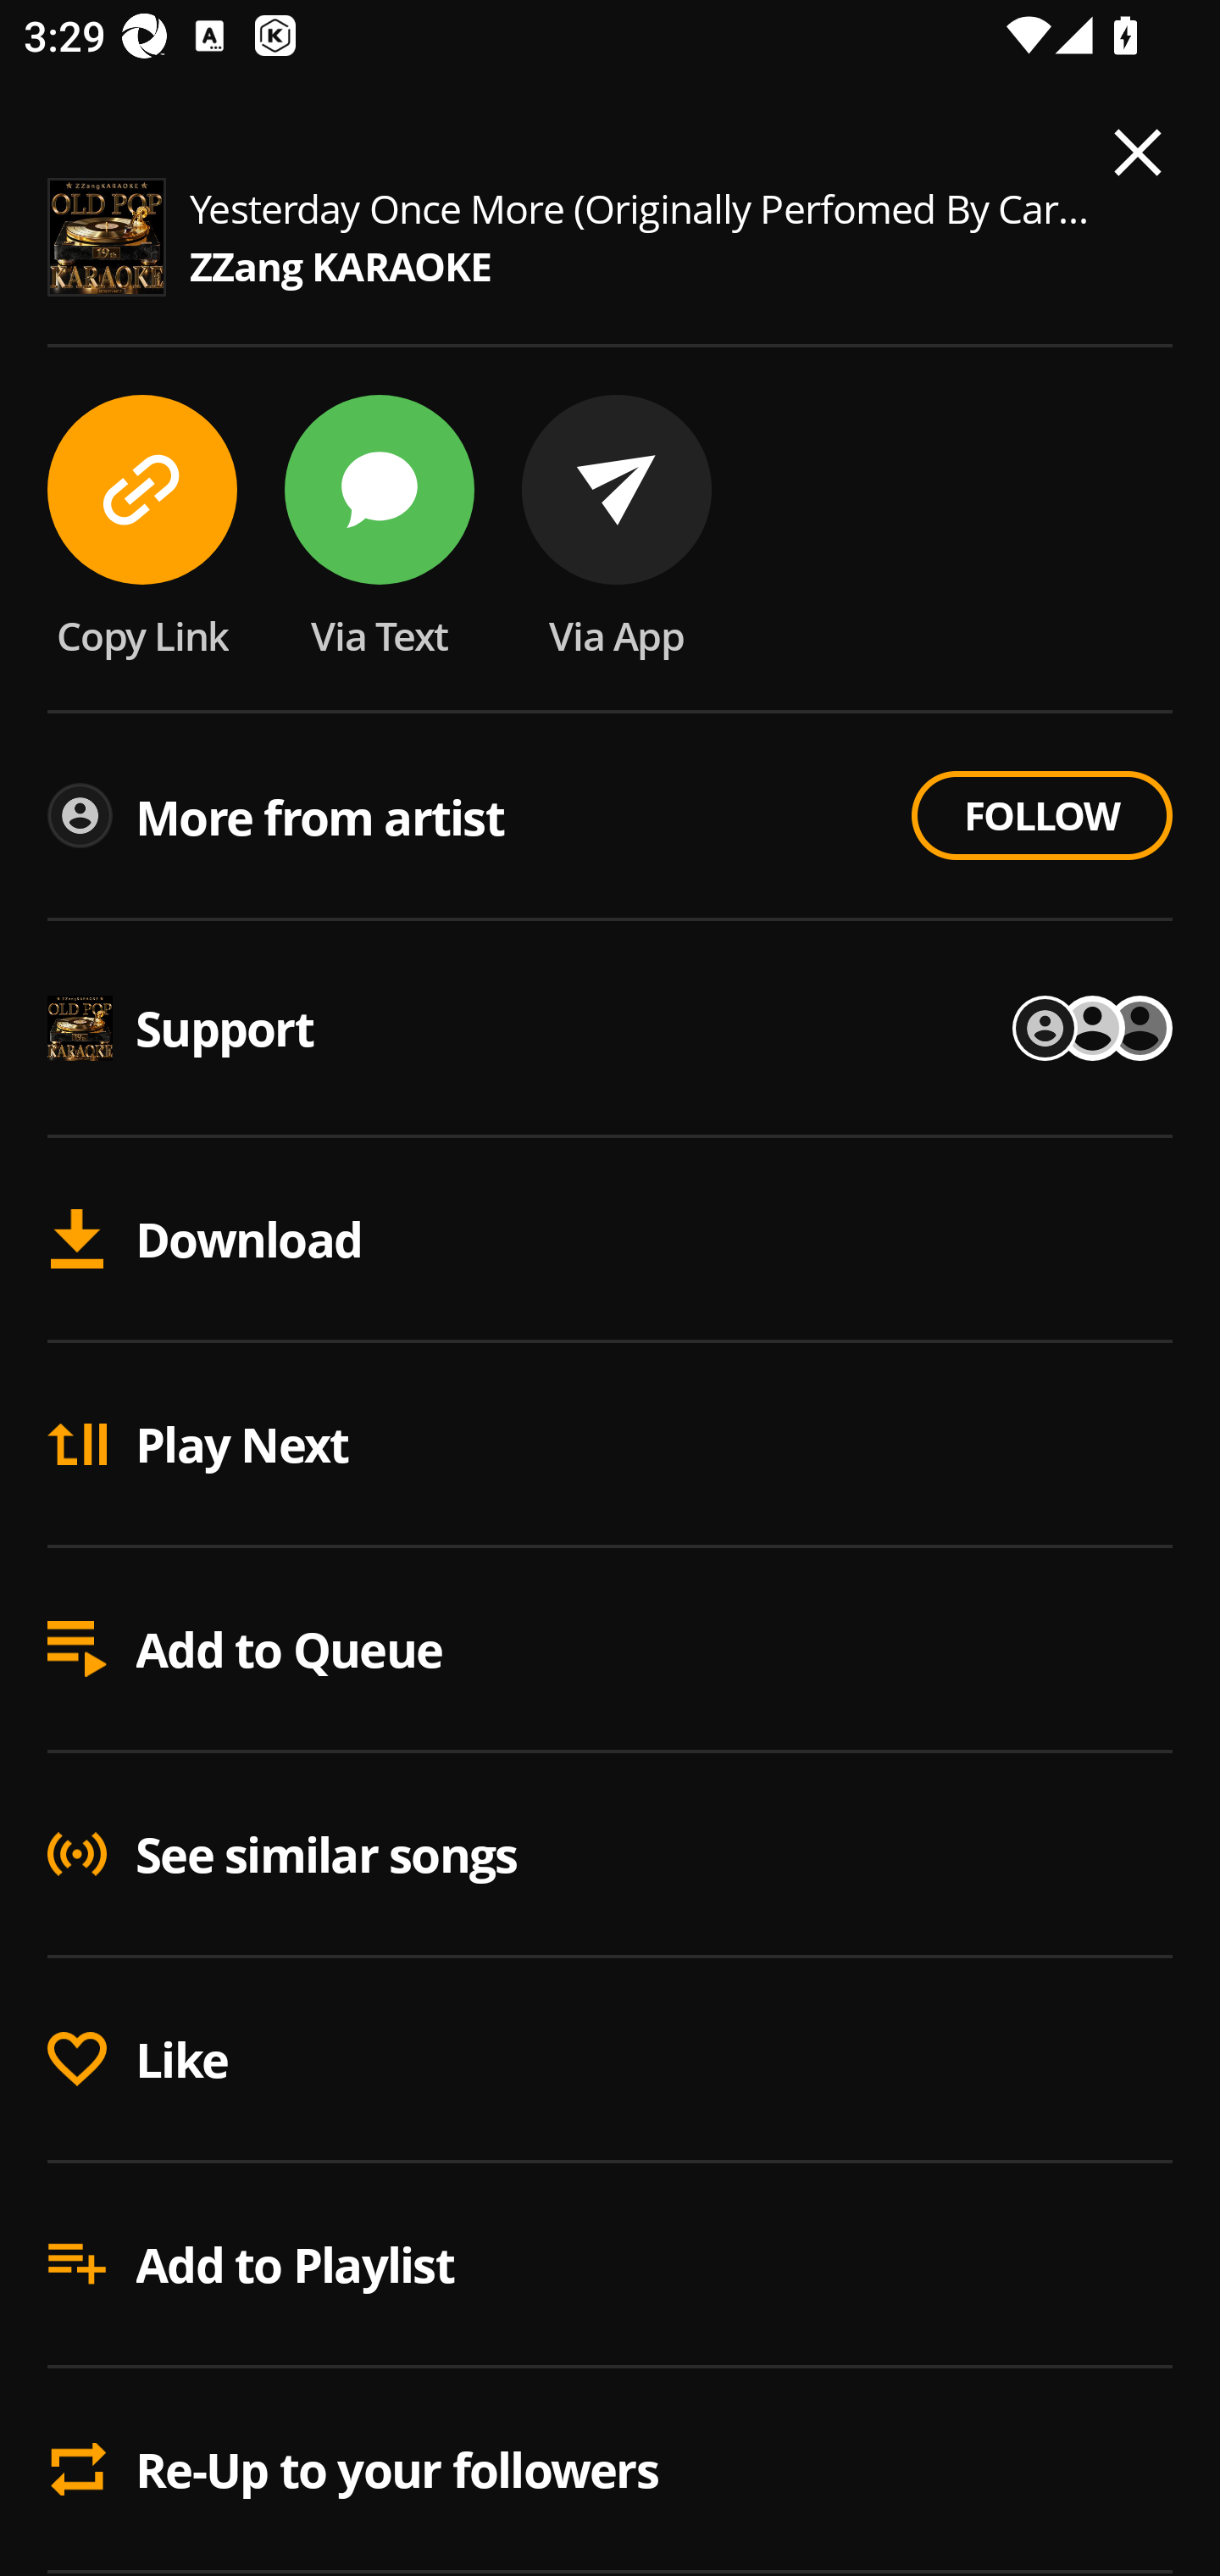  I want to click on Re-Up to your followers, so click(610, 2469).